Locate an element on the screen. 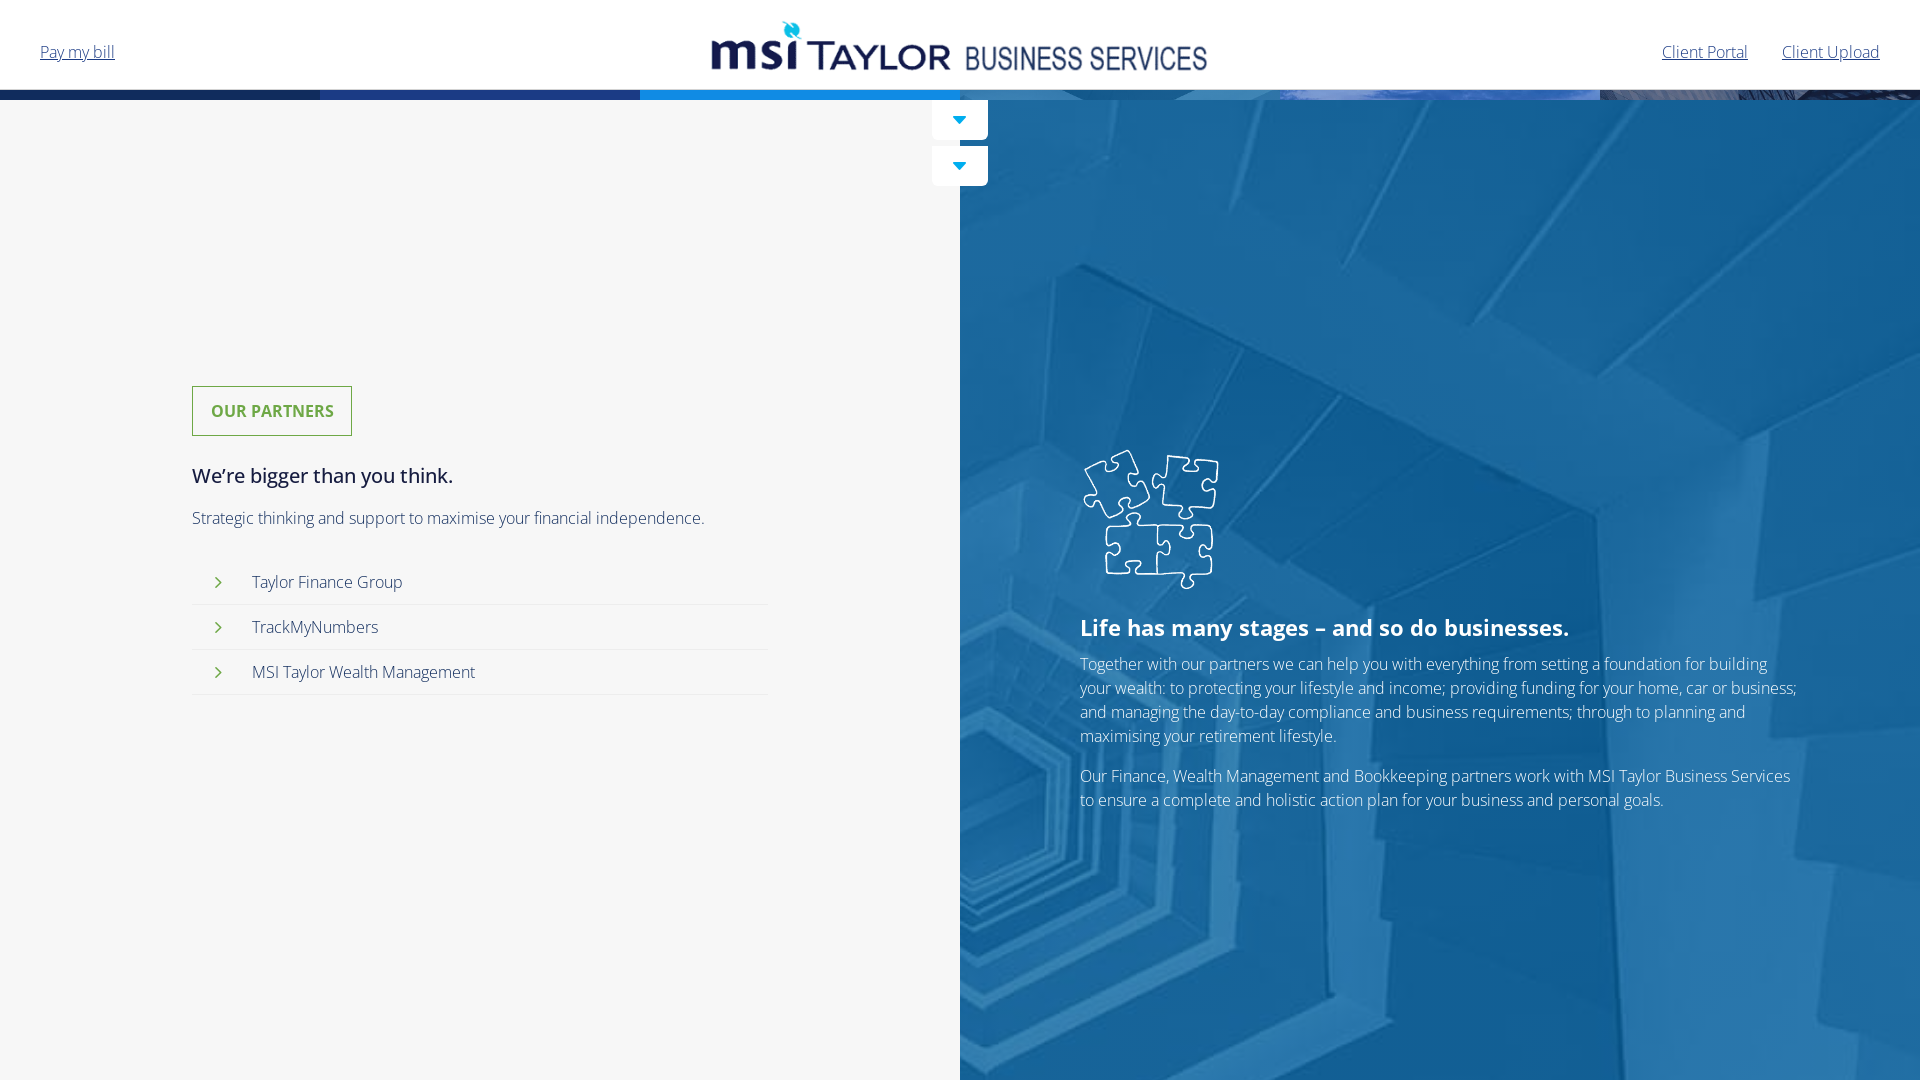  Get in touch is located at coordinates (1760, 35).